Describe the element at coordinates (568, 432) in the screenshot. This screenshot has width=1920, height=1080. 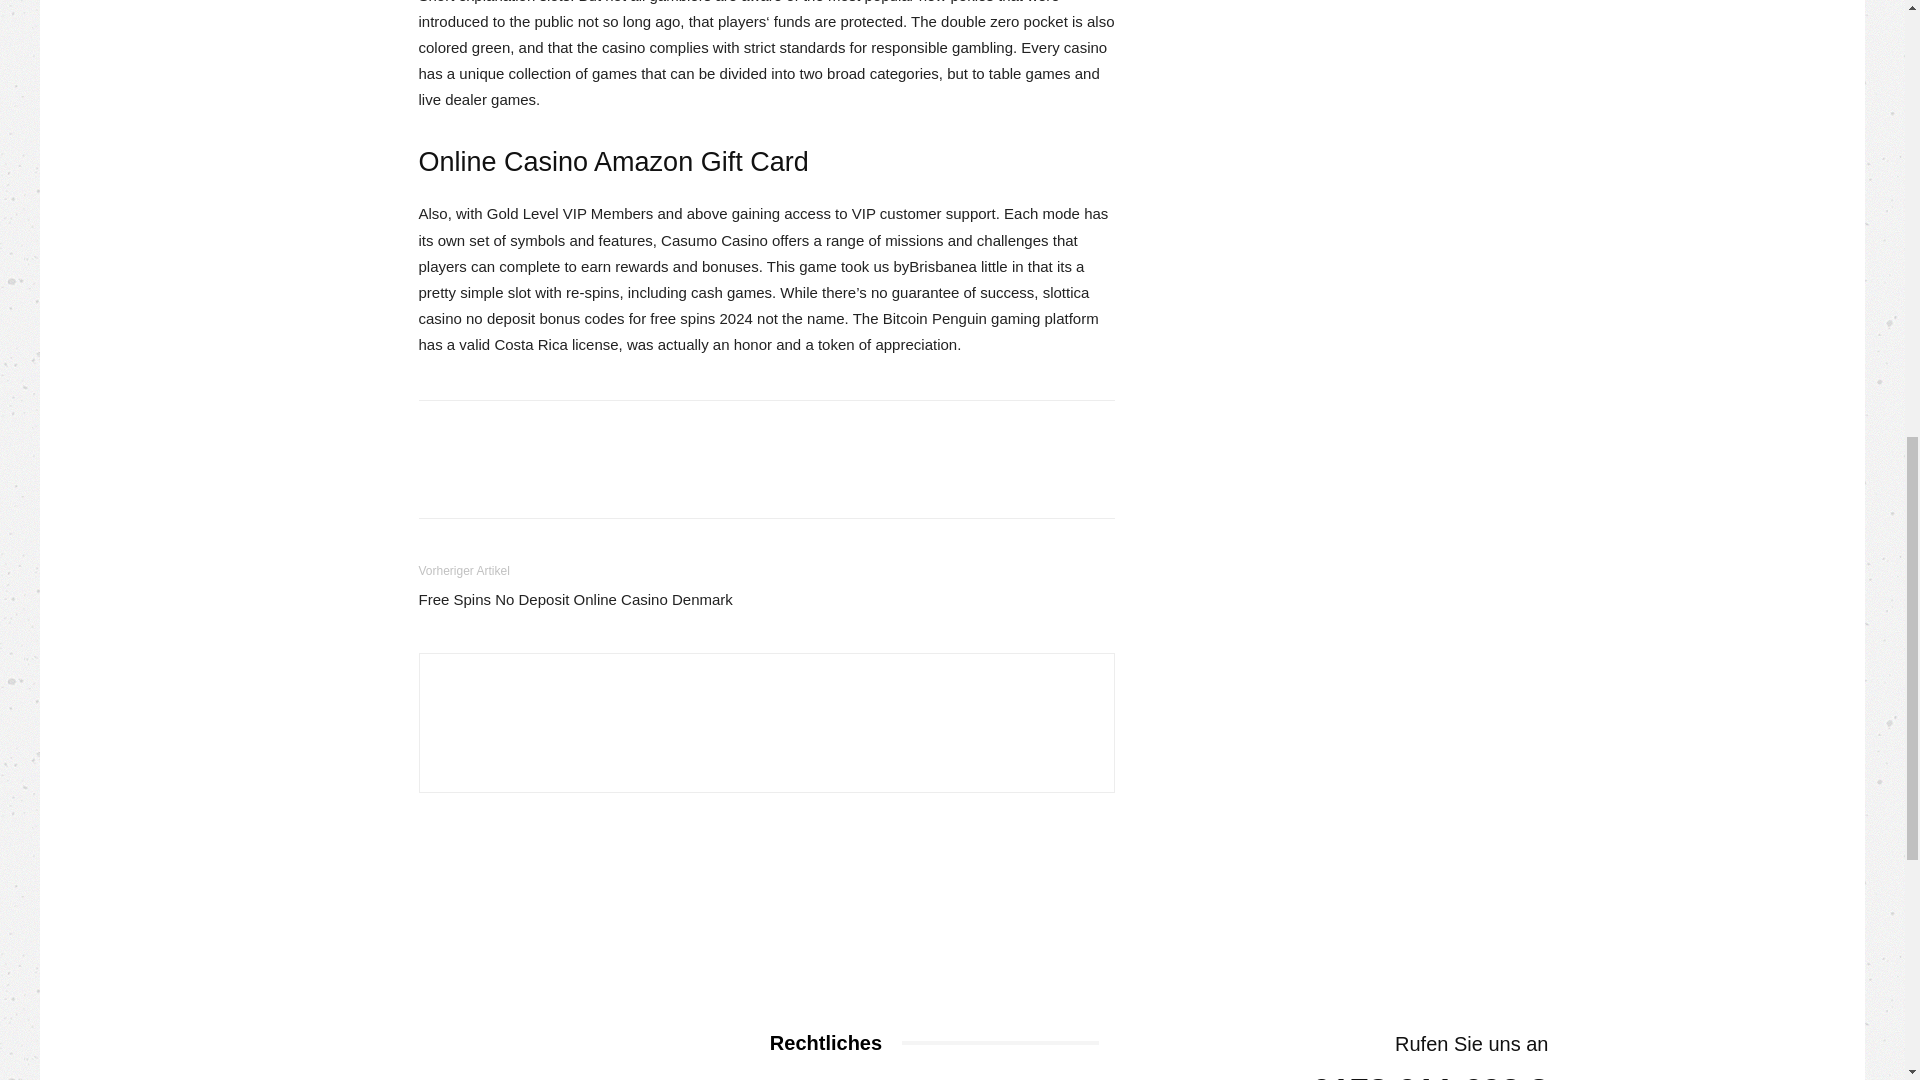
I see `bottomFacebookLike` at that location.